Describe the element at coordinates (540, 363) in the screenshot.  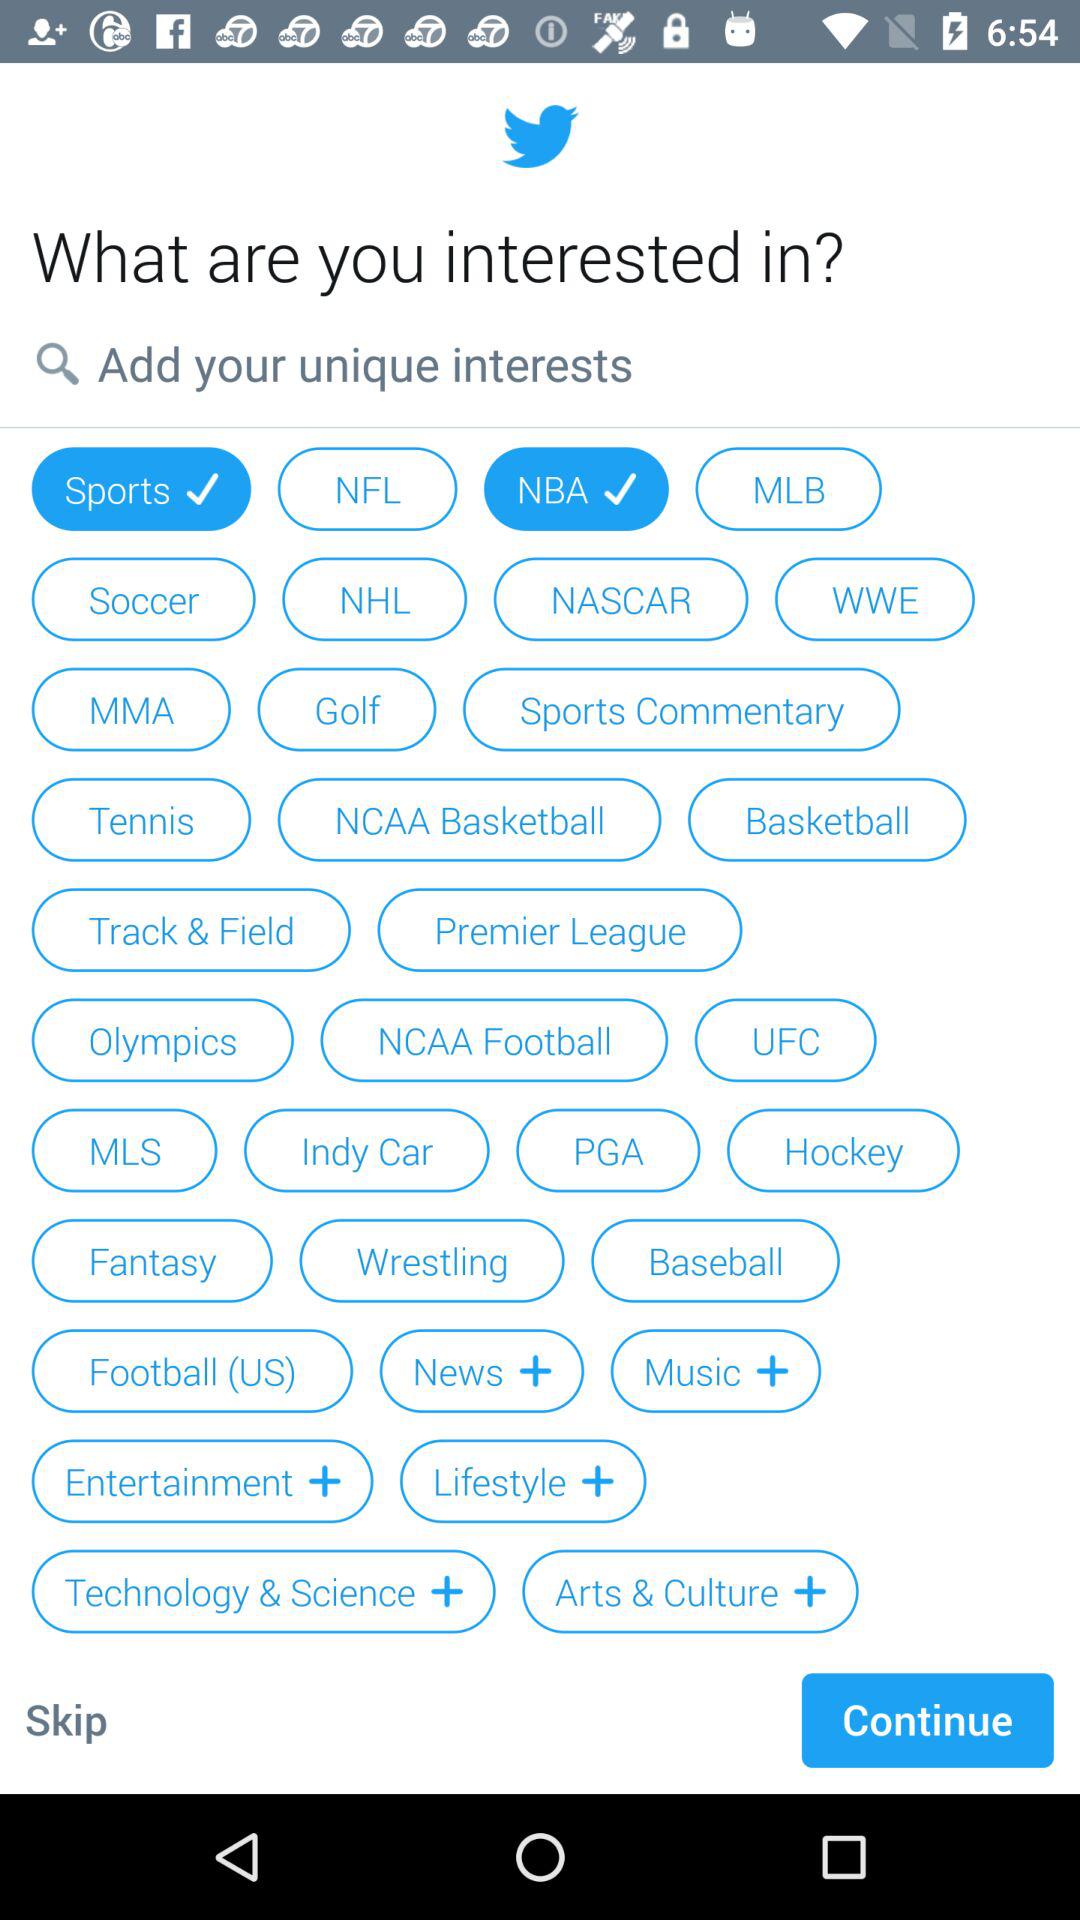
I see `search for your interests` at that location.